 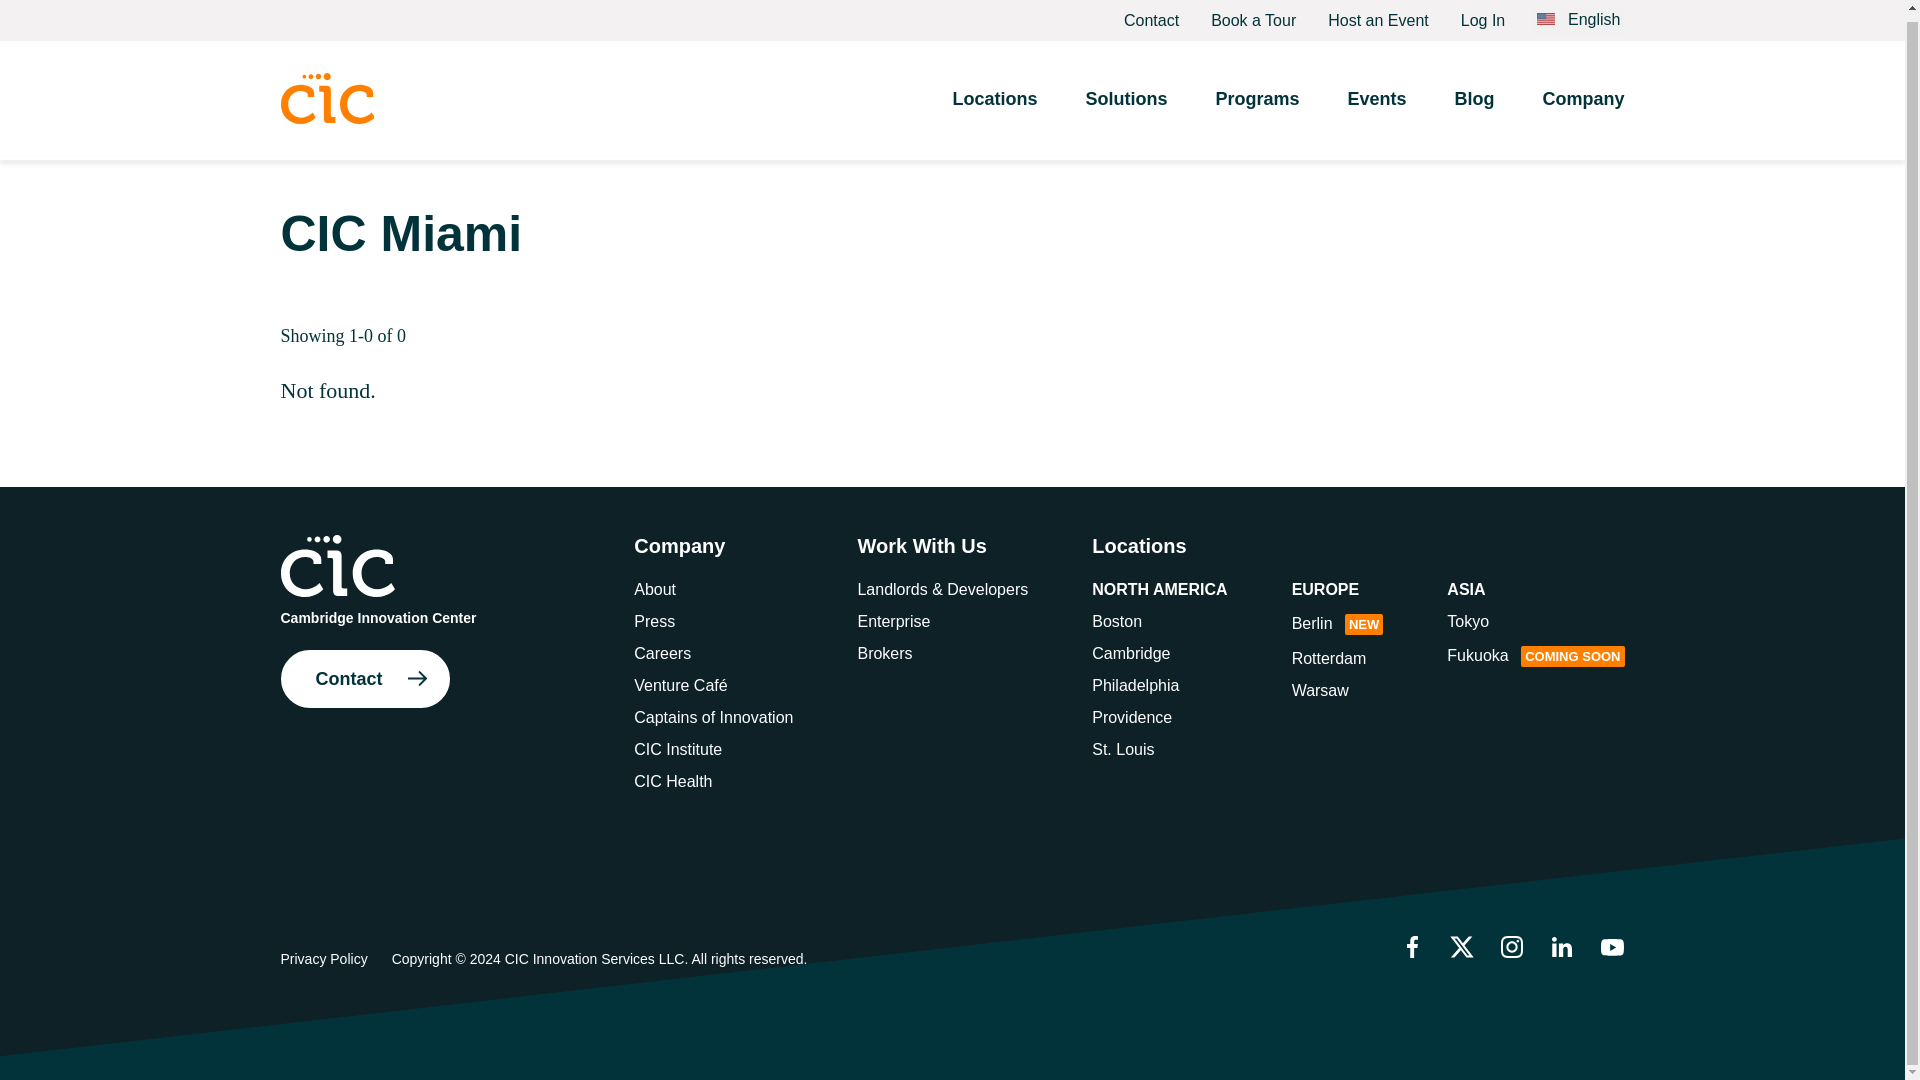 What do you see at coordinates (1257, 93) in the screenshot?
I see `Programs` at bounding box center [1257, 93].